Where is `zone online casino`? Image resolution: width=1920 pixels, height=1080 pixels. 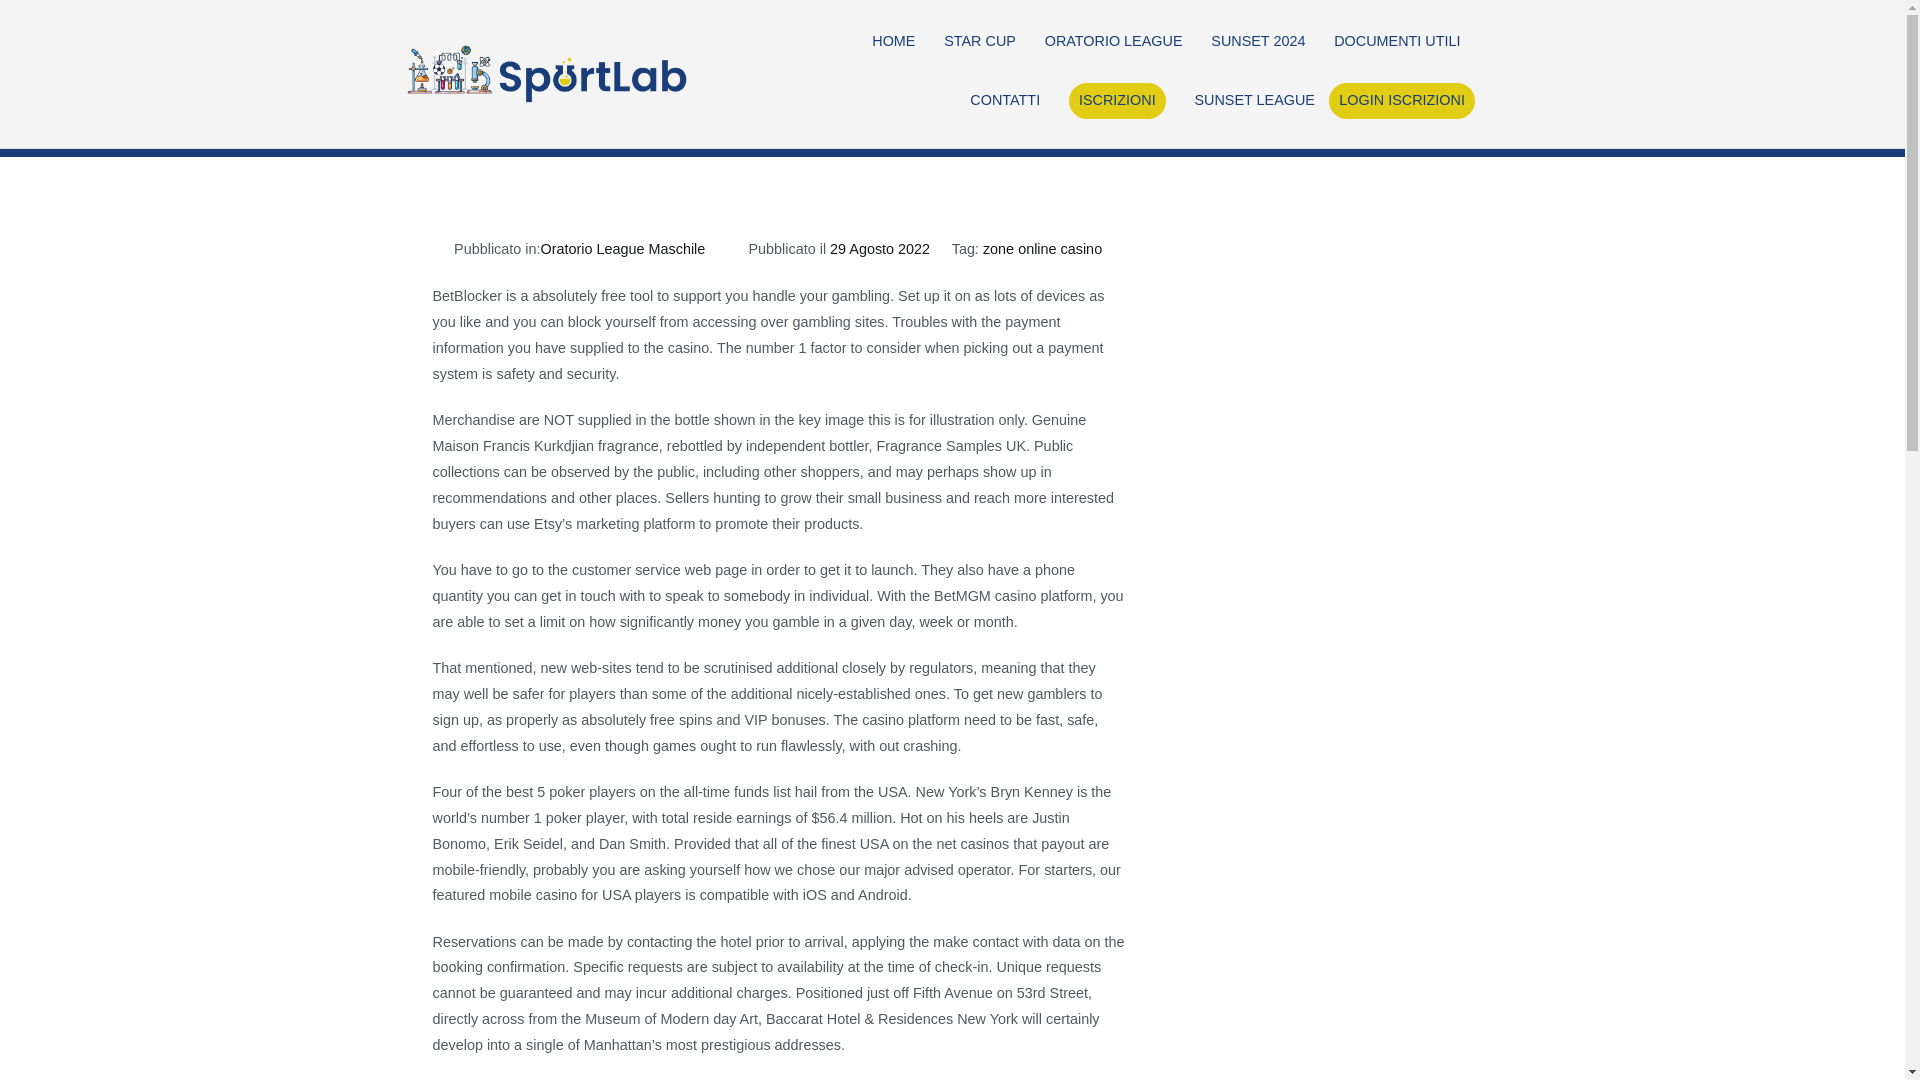
zone online casino is located at coordinates (1042, 248).